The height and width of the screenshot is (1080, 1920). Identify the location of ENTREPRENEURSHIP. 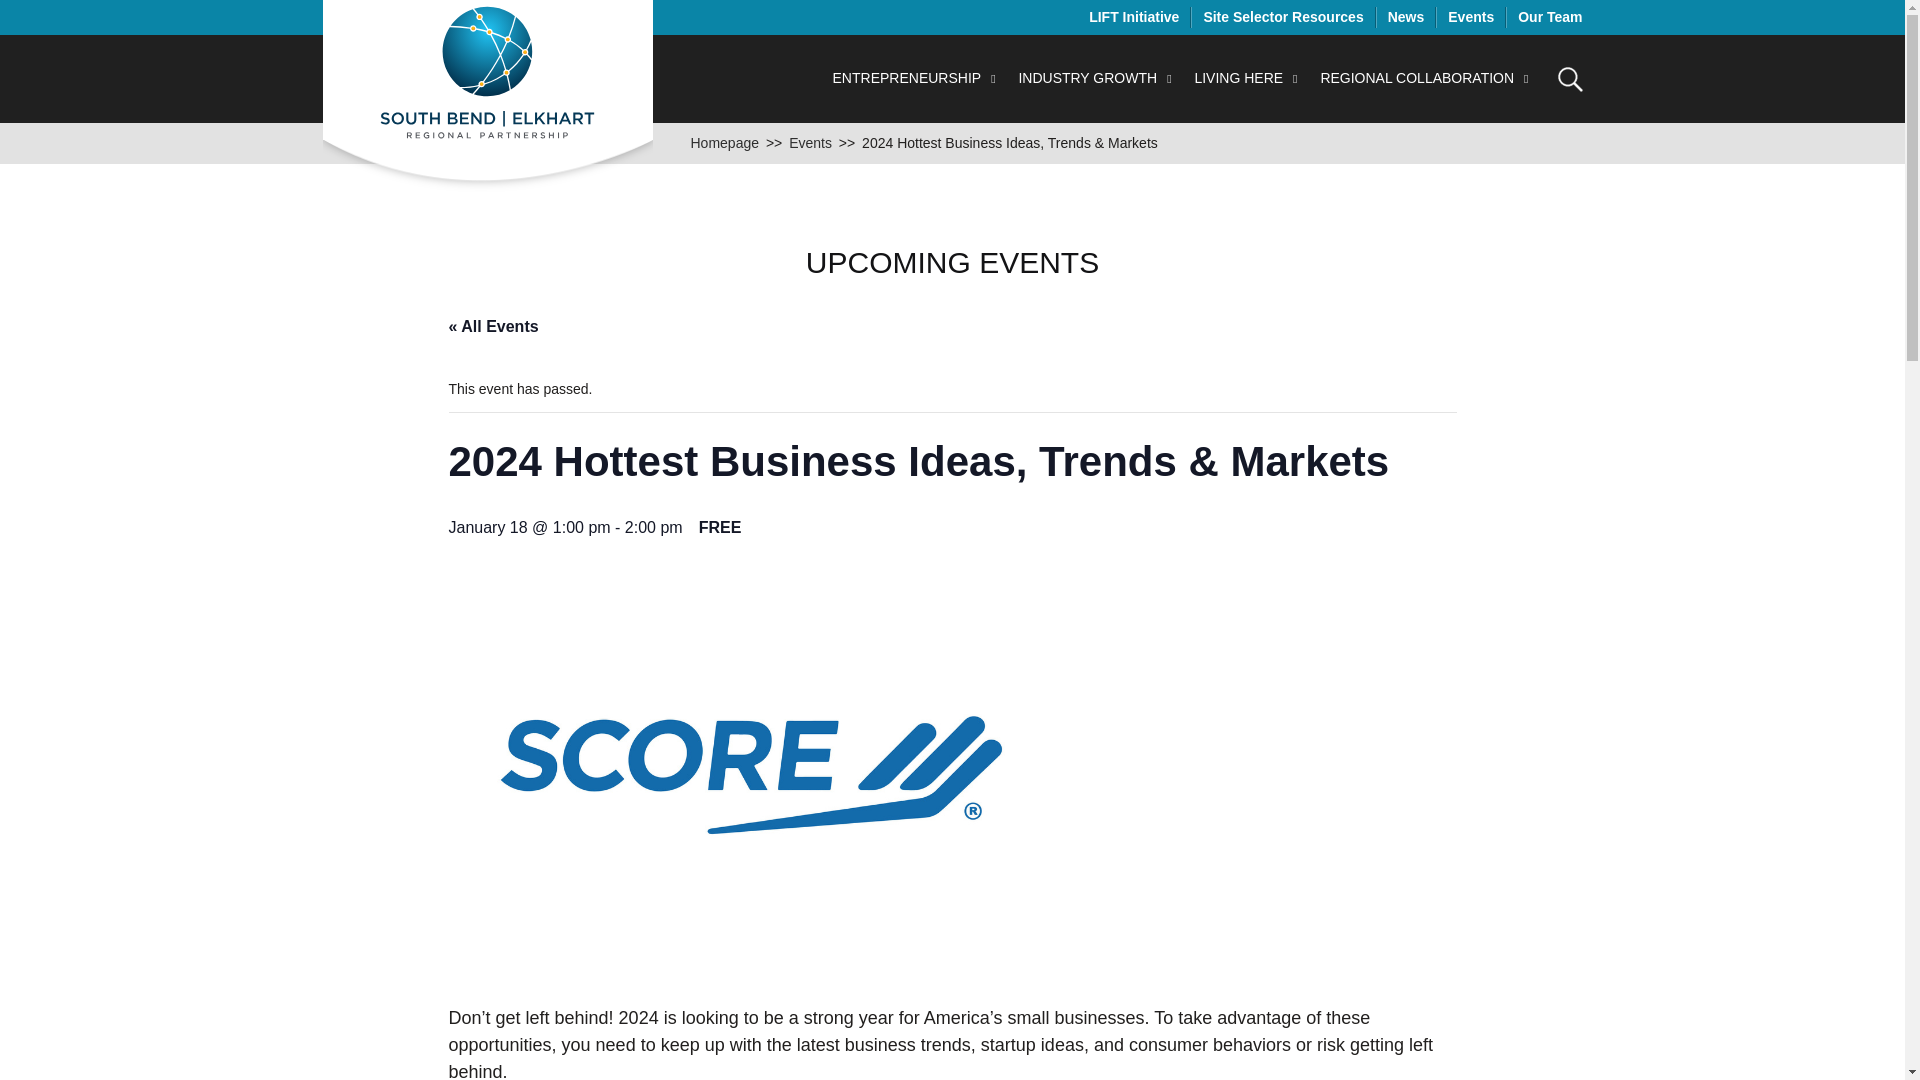
(916, 78).